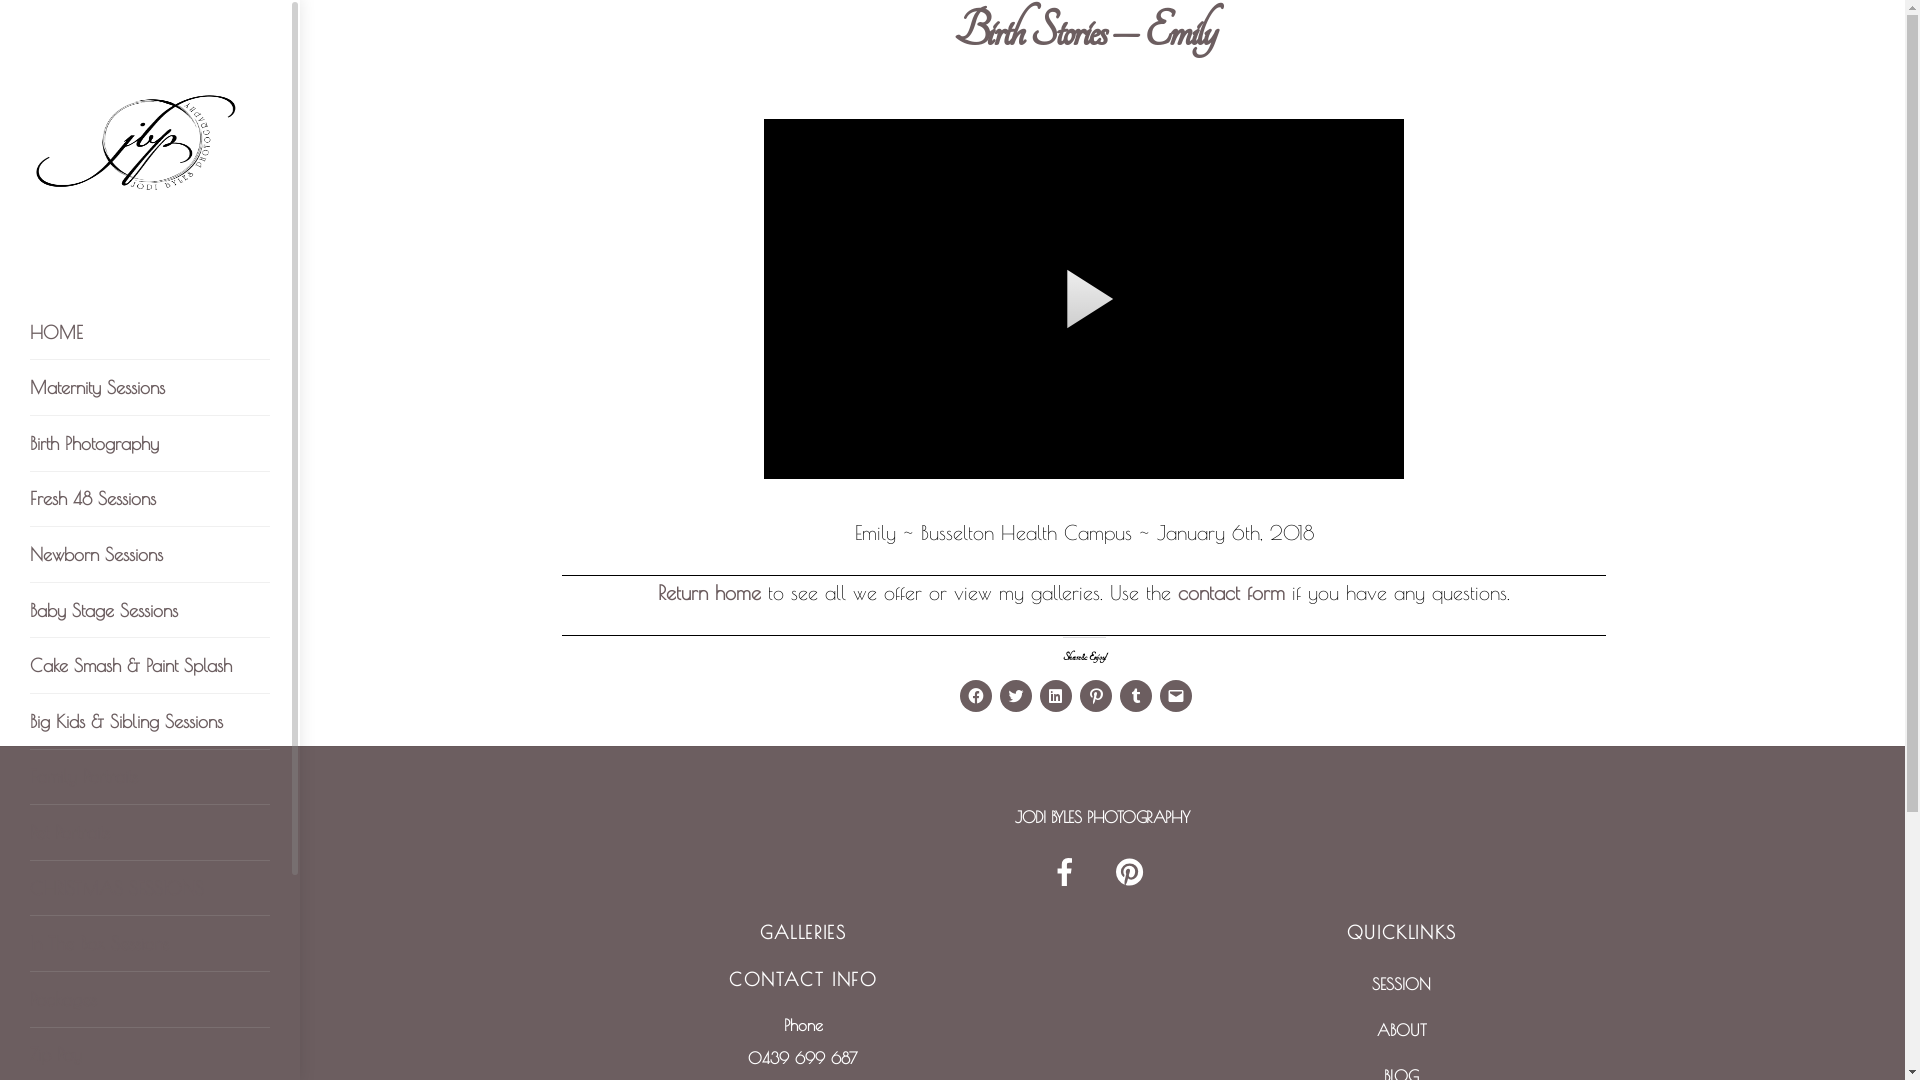 Image resolution: width=1920 pixels, height=1080 pixels. Describe the element at coordinates (1232, 592) in the screenshot. I see `contact form` at that location.